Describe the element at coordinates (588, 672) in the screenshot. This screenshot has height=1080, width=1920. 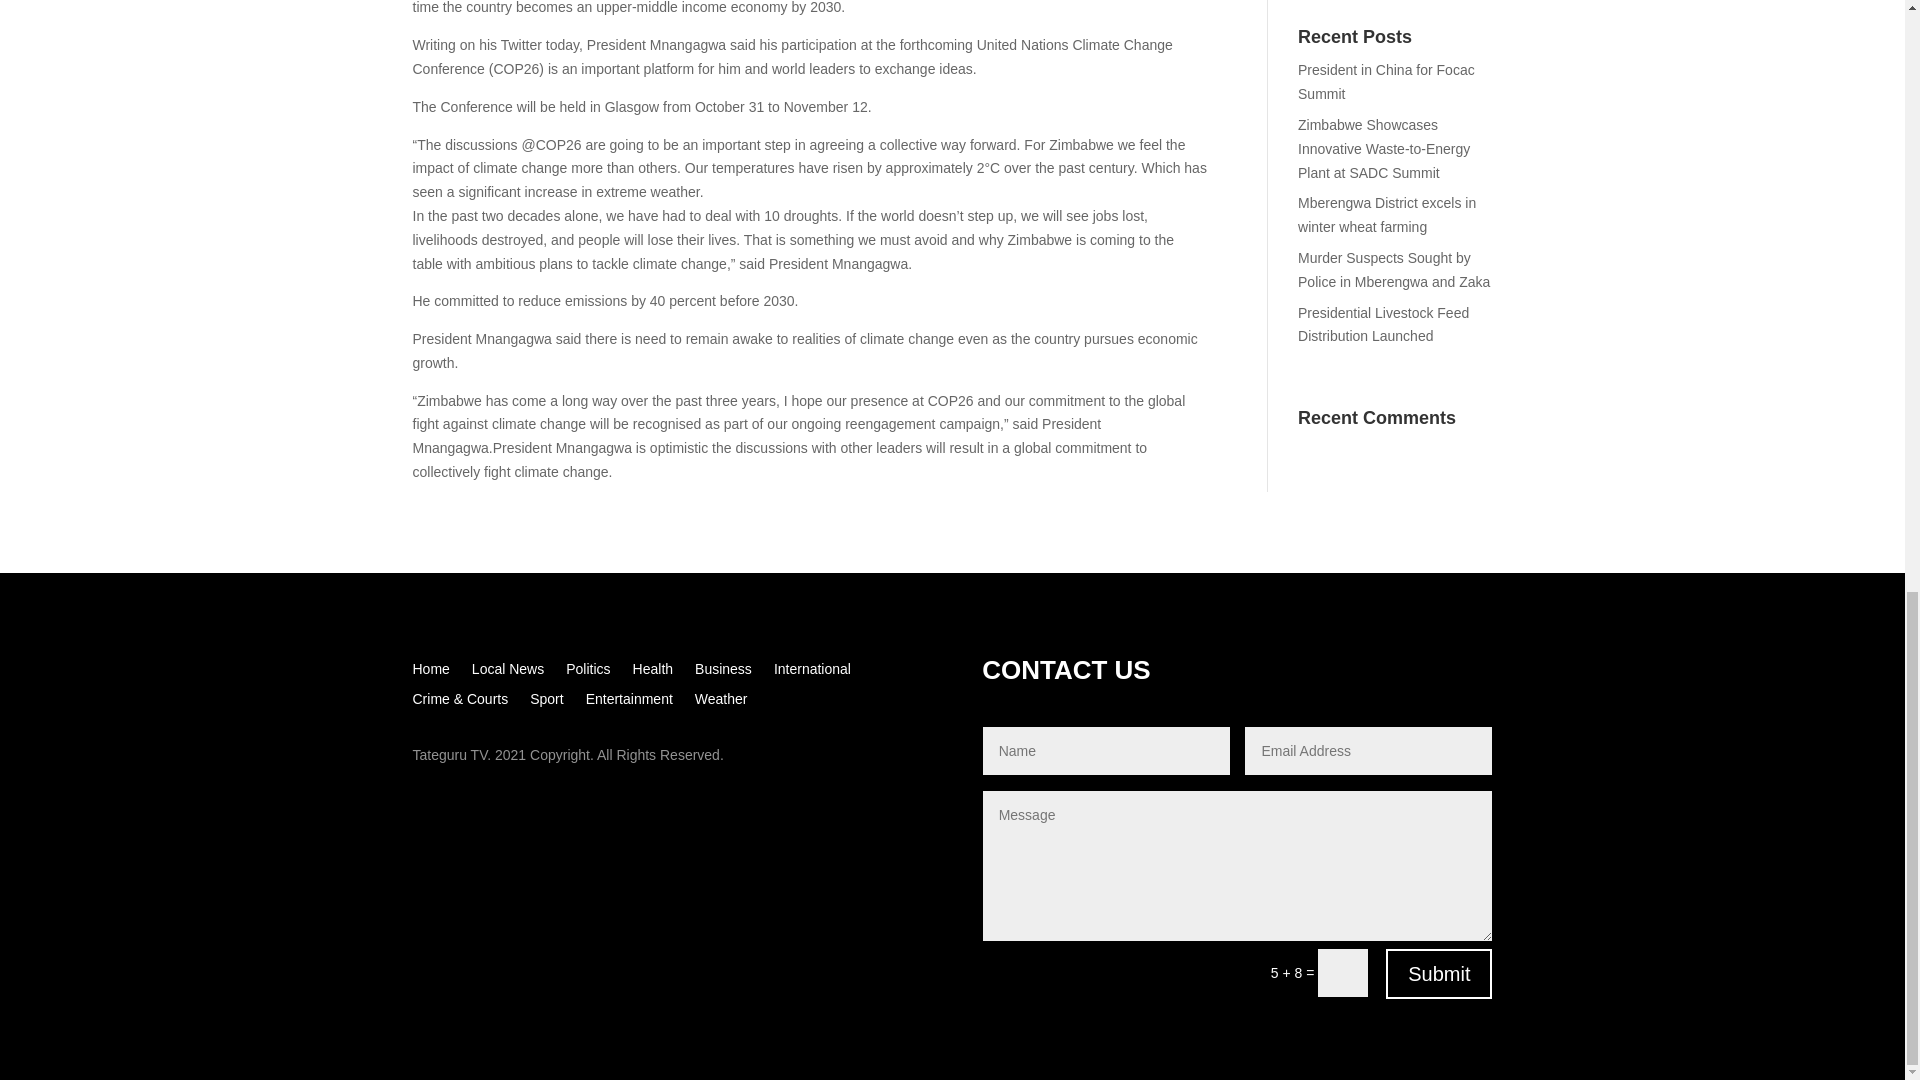
I see `Politics` at that location.